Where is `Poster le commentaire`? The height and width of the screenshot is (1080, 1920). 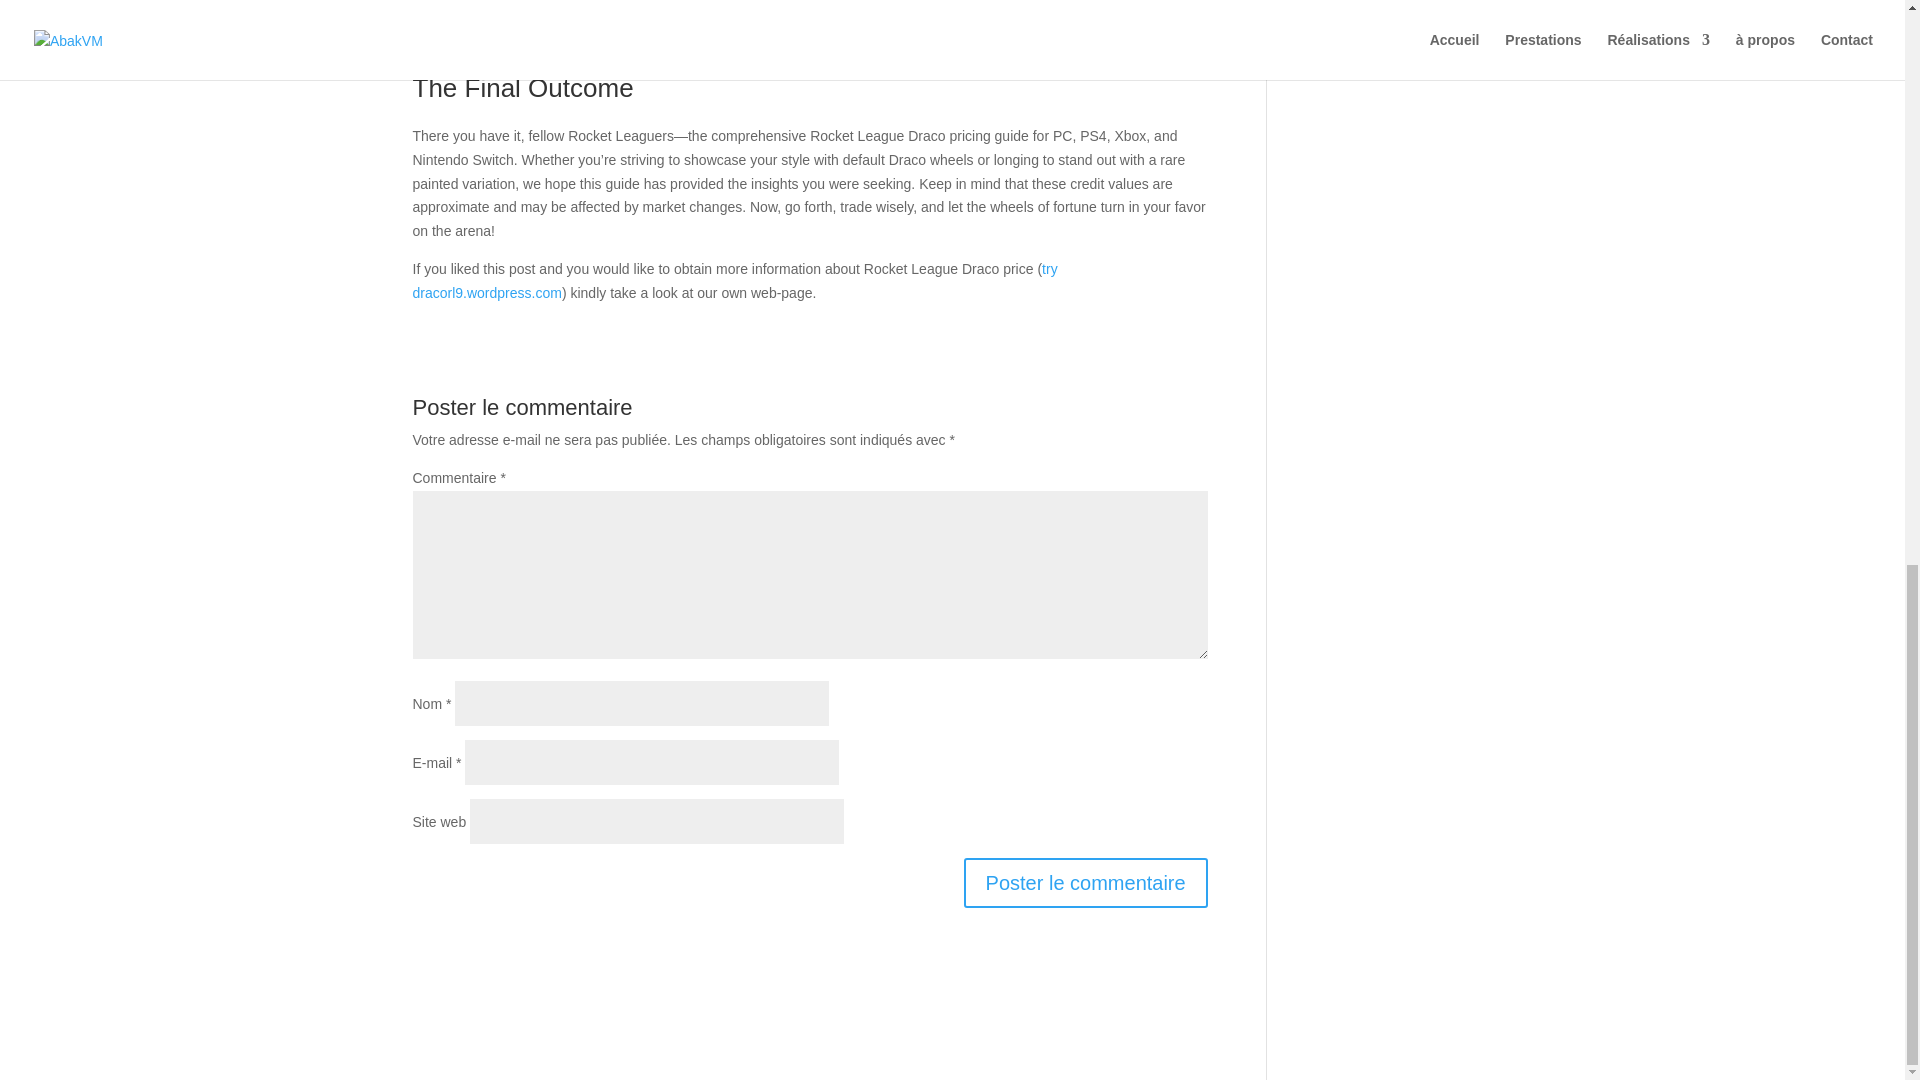 Poster le commentaire is located at coordinates (1085, 882).